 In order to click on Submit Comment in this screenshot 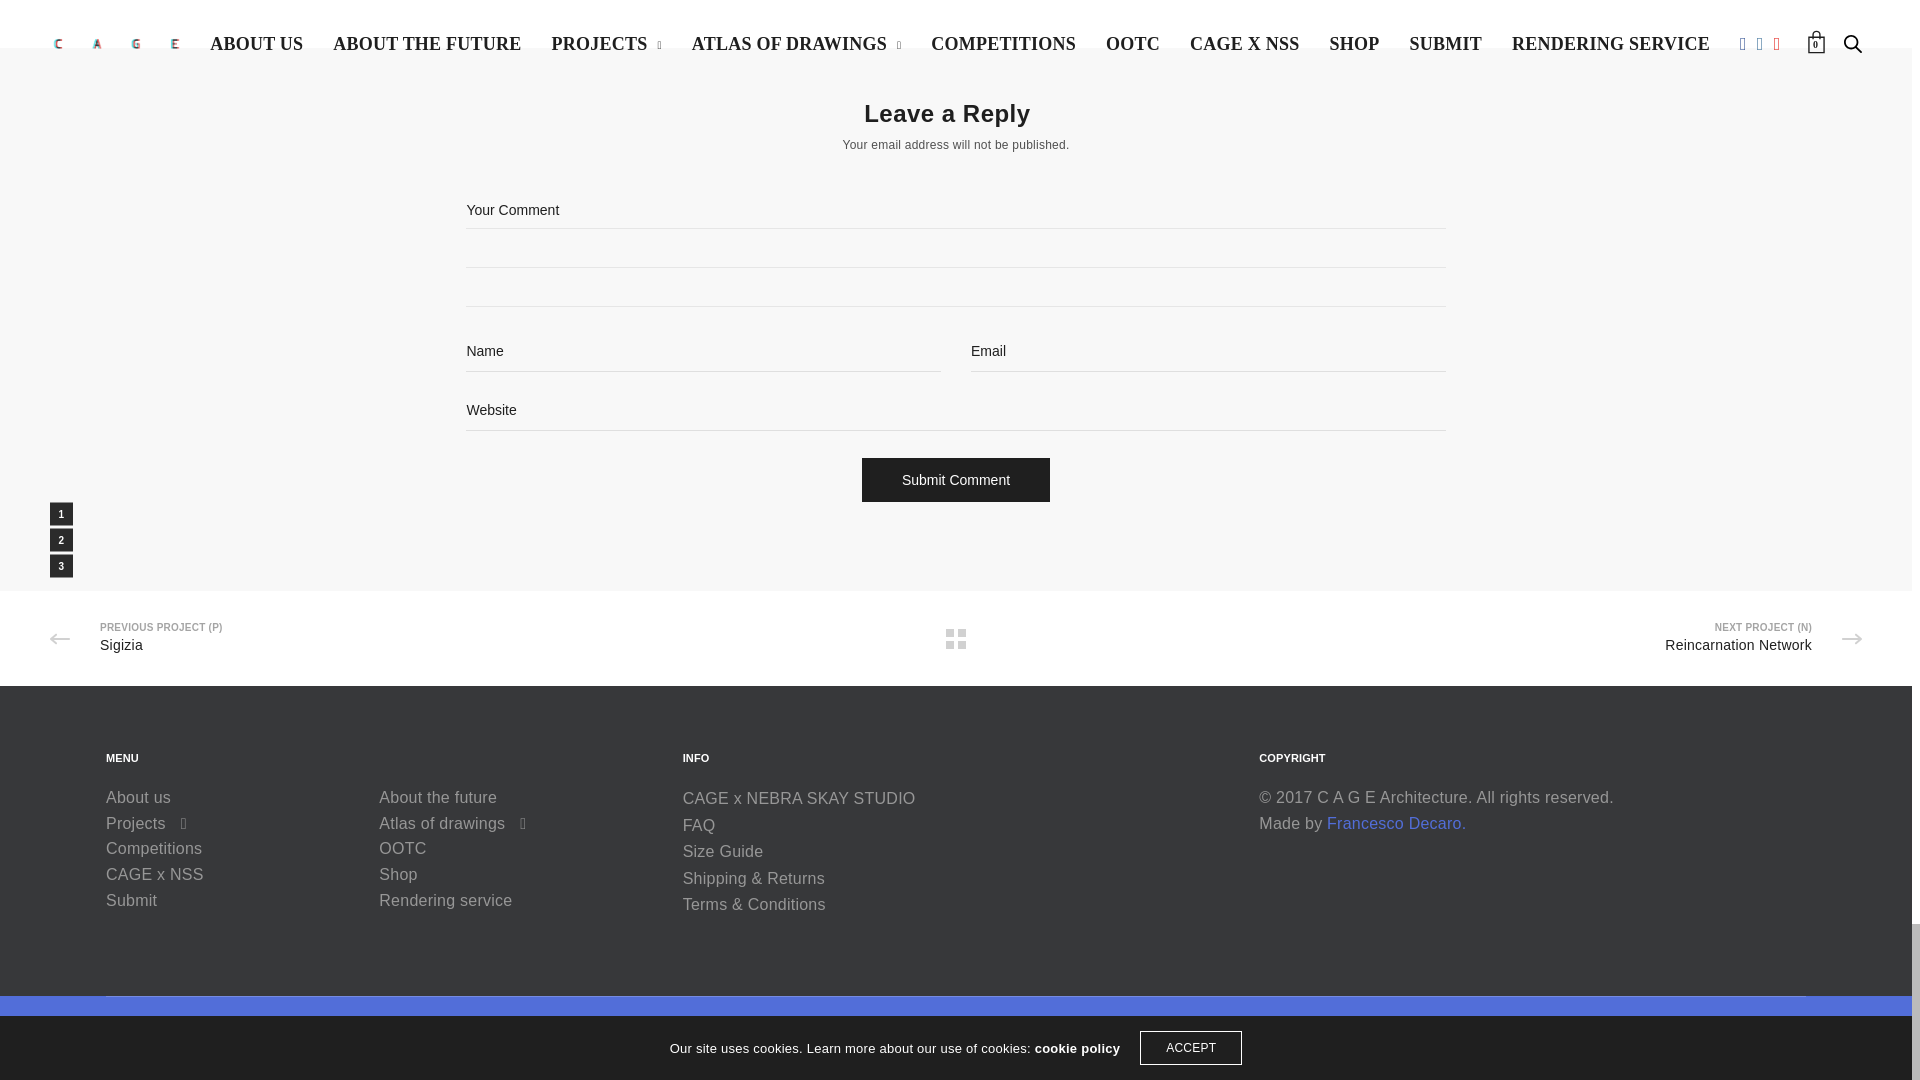, I will do `click(956, 480)`.